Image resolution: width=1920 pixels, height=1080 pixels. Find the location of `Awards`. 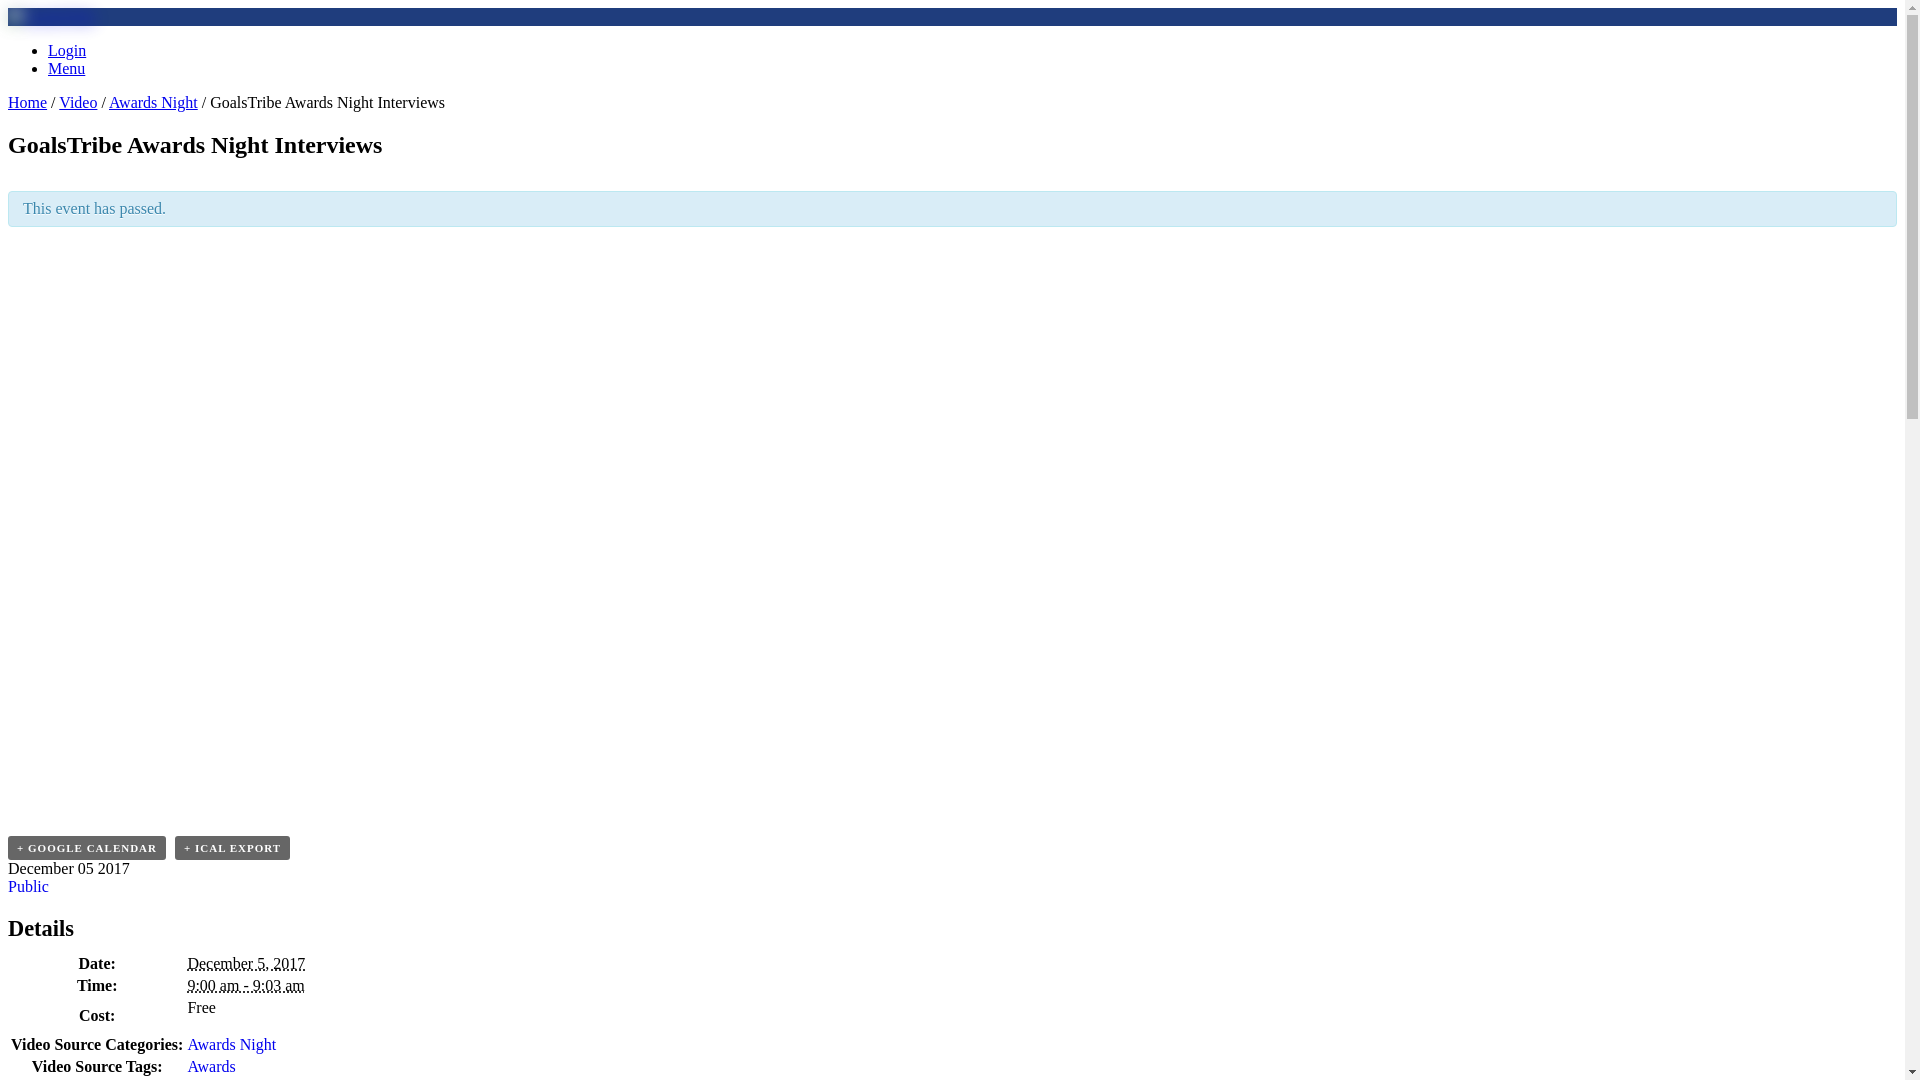

Awards is located at coordinates (211, 1066).